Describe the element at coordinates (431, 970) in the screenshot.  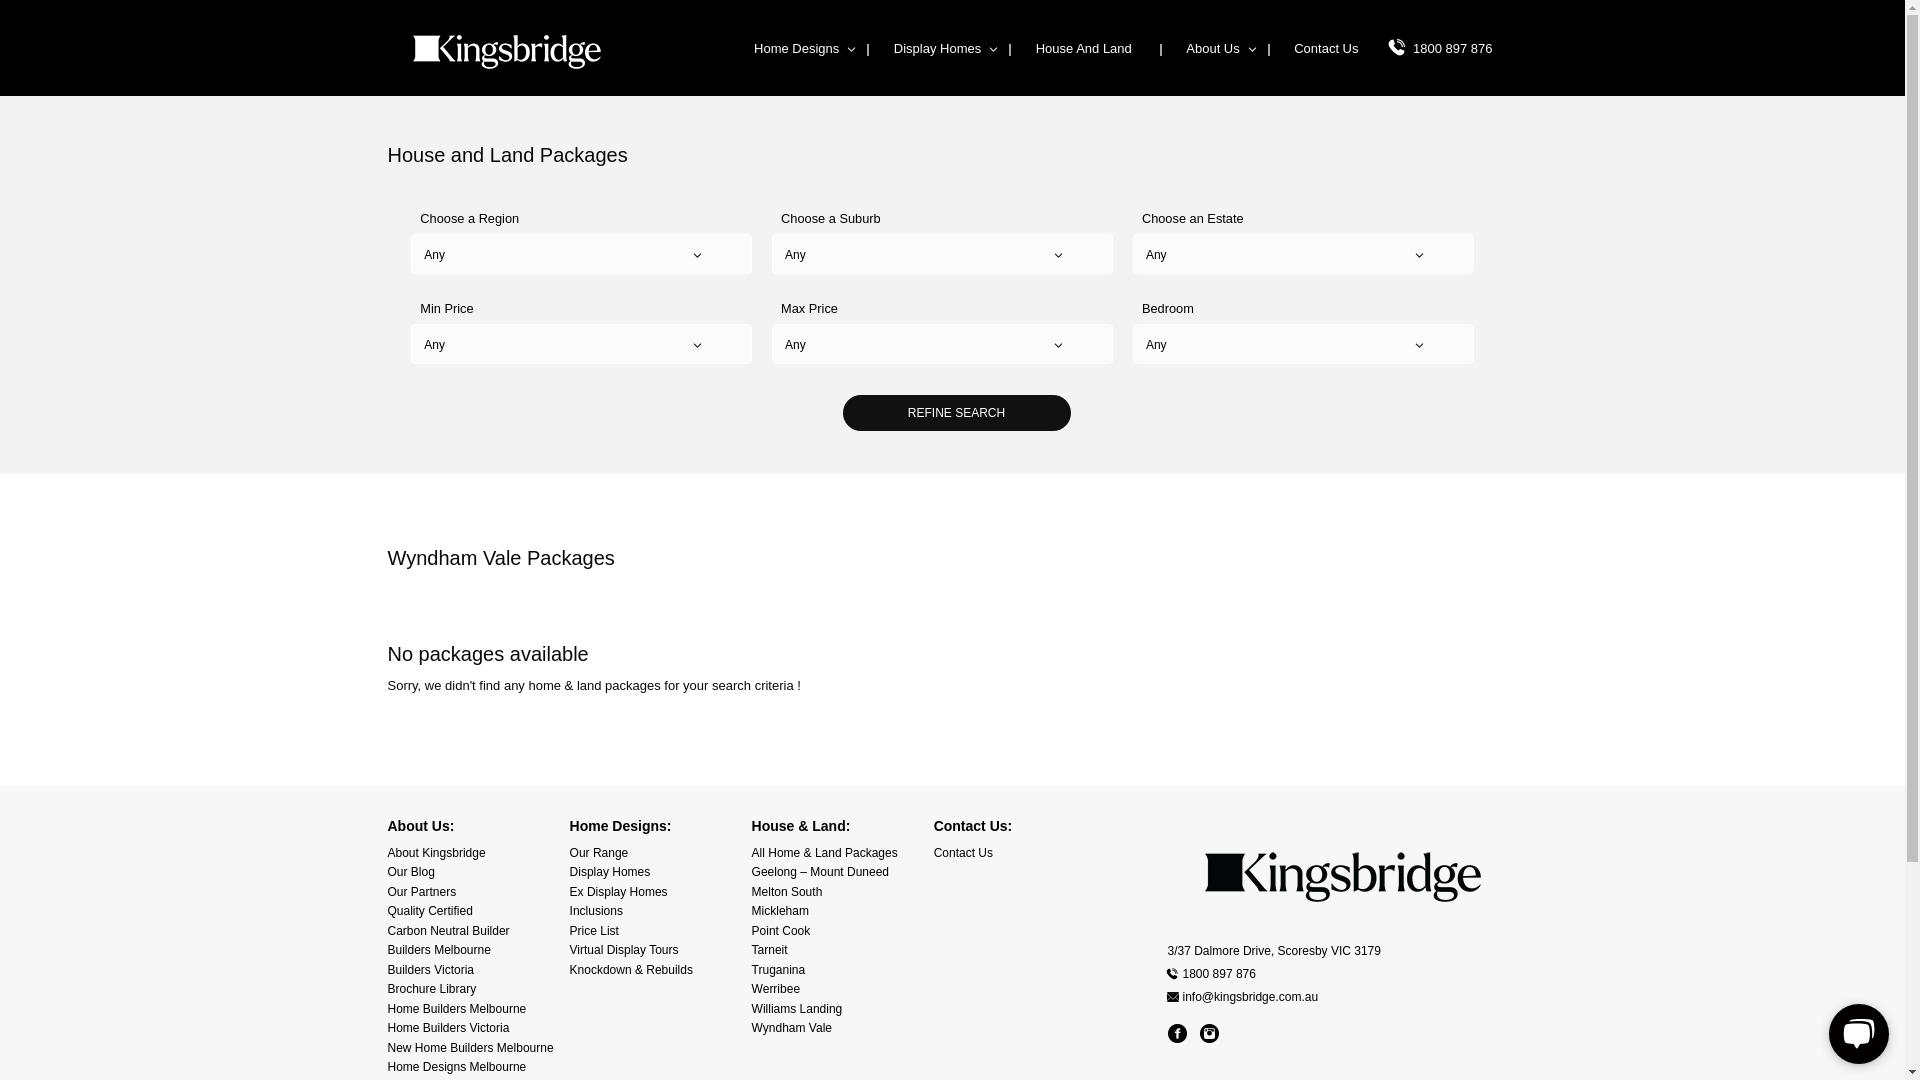
I see `Builders Victoria` at that location.